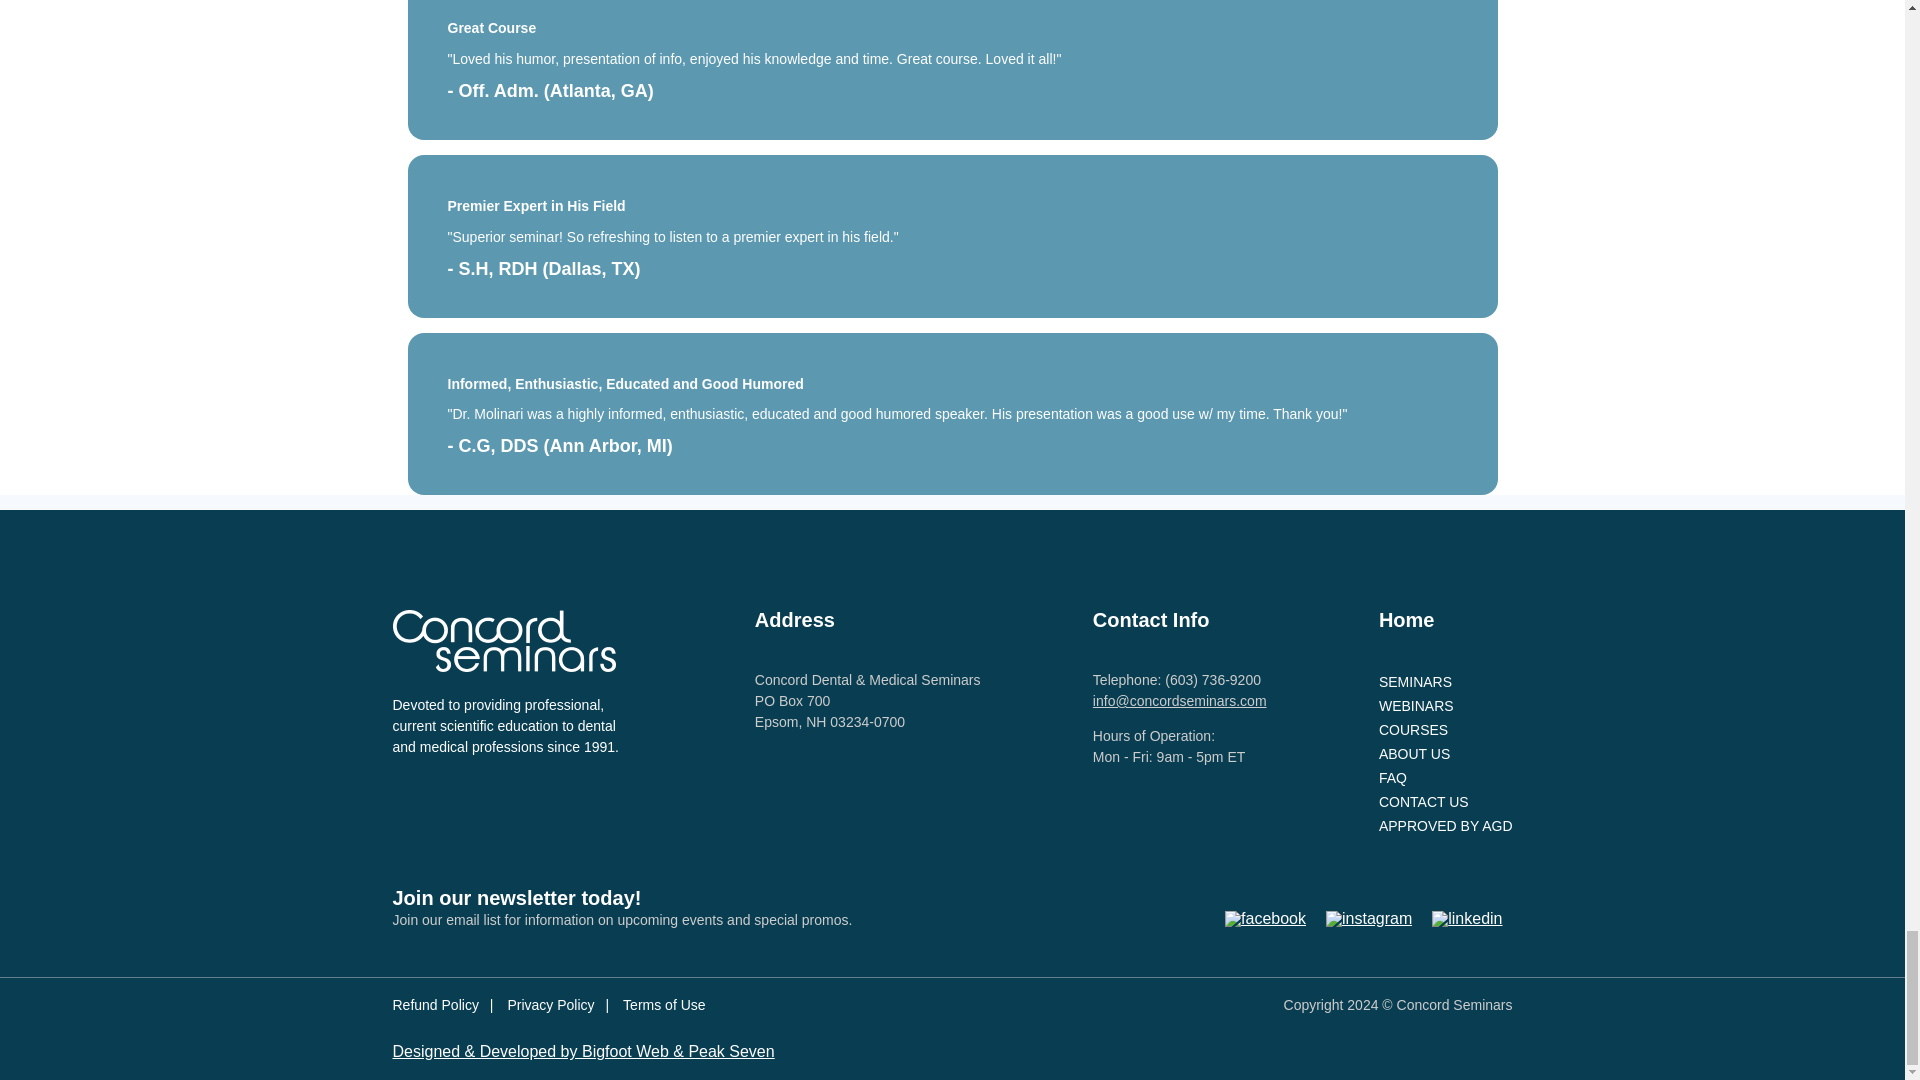 The width and height of the screenshot is (1920, 1080). What do you see at coordinates (1445, 730) in the screenshot?
I see `COURSES` at bounding box center [1445, 730].